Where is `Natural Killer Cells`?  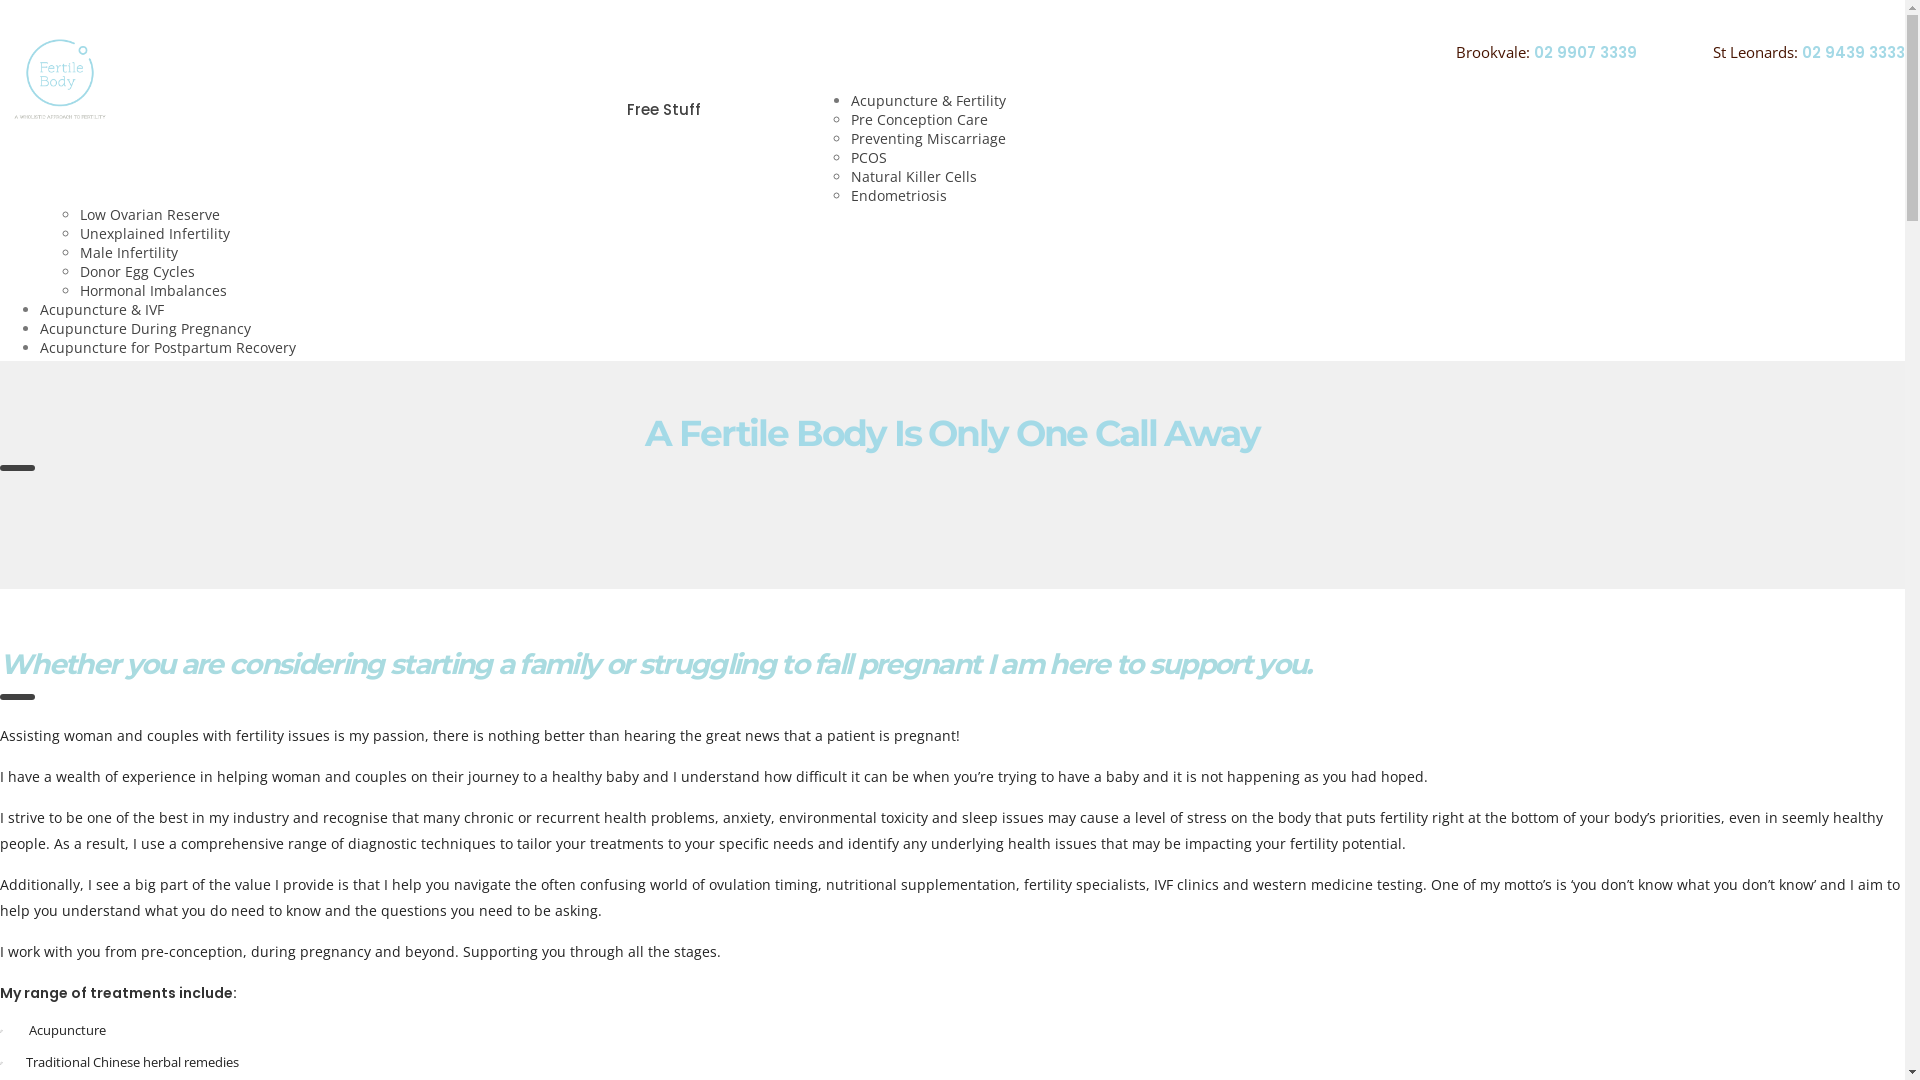
Natural Killer Cells is located at coordinates (914, 176).